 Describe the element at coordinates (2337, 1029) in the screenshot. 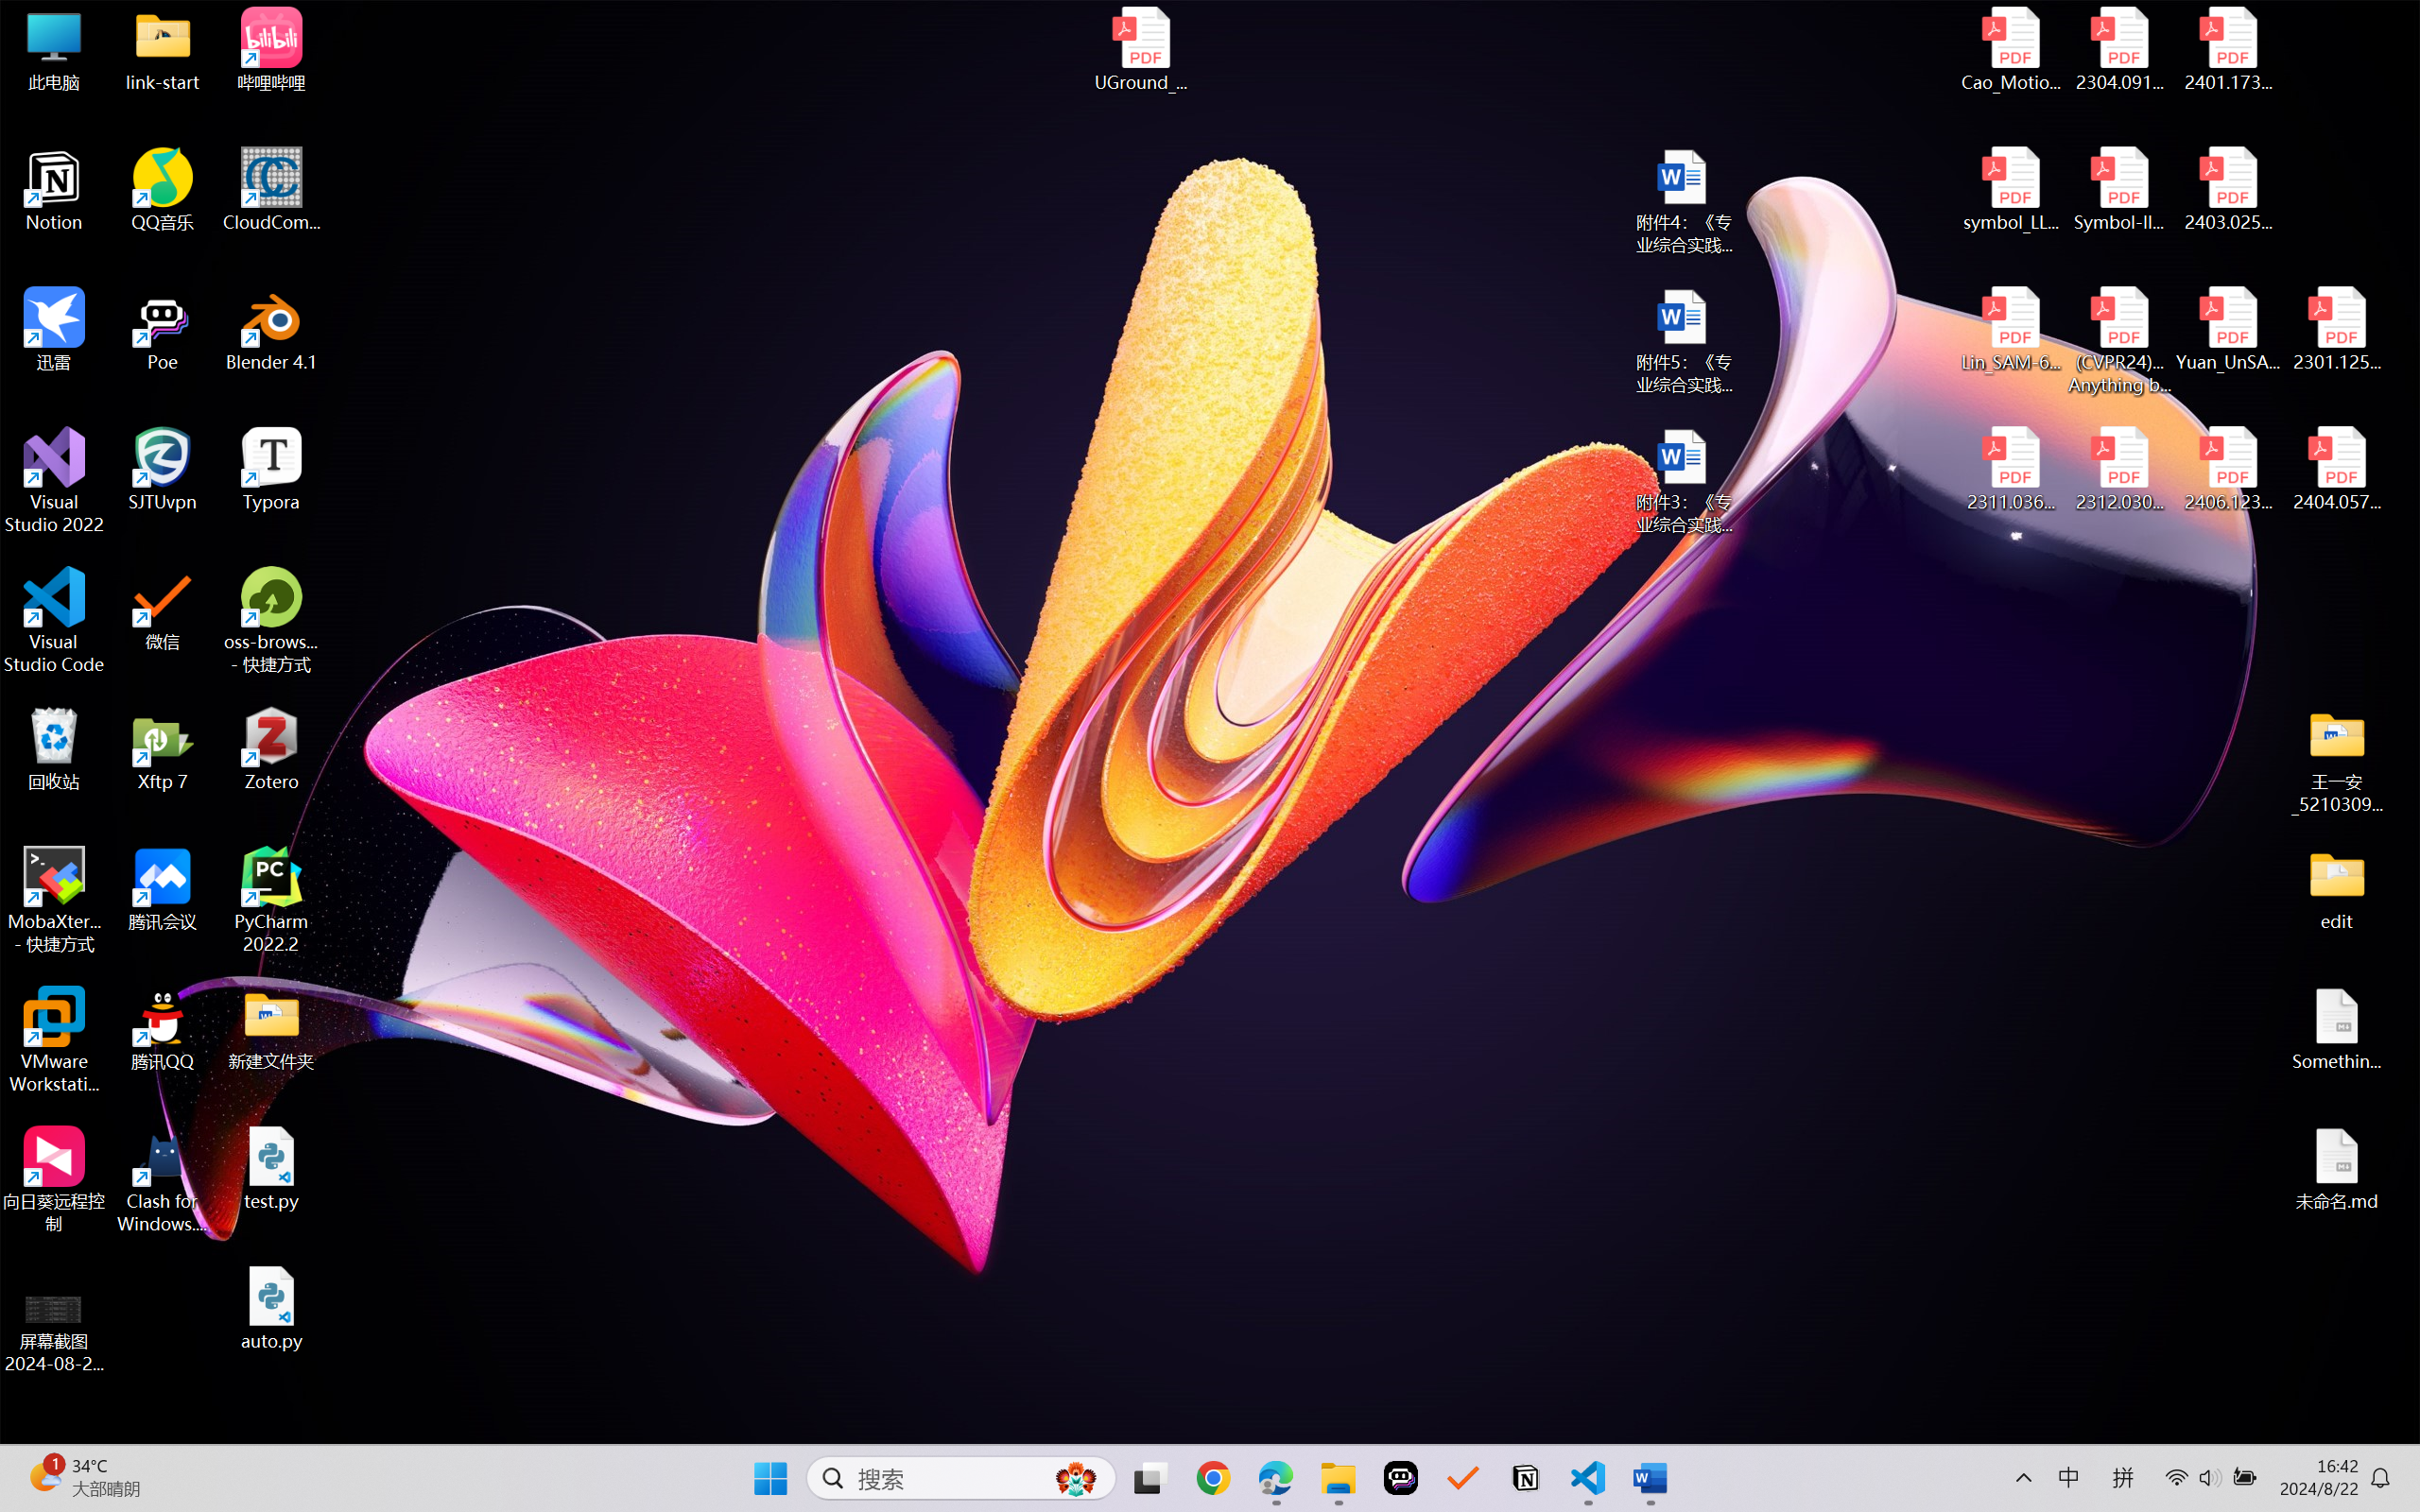

I see `Something.md` at that location.